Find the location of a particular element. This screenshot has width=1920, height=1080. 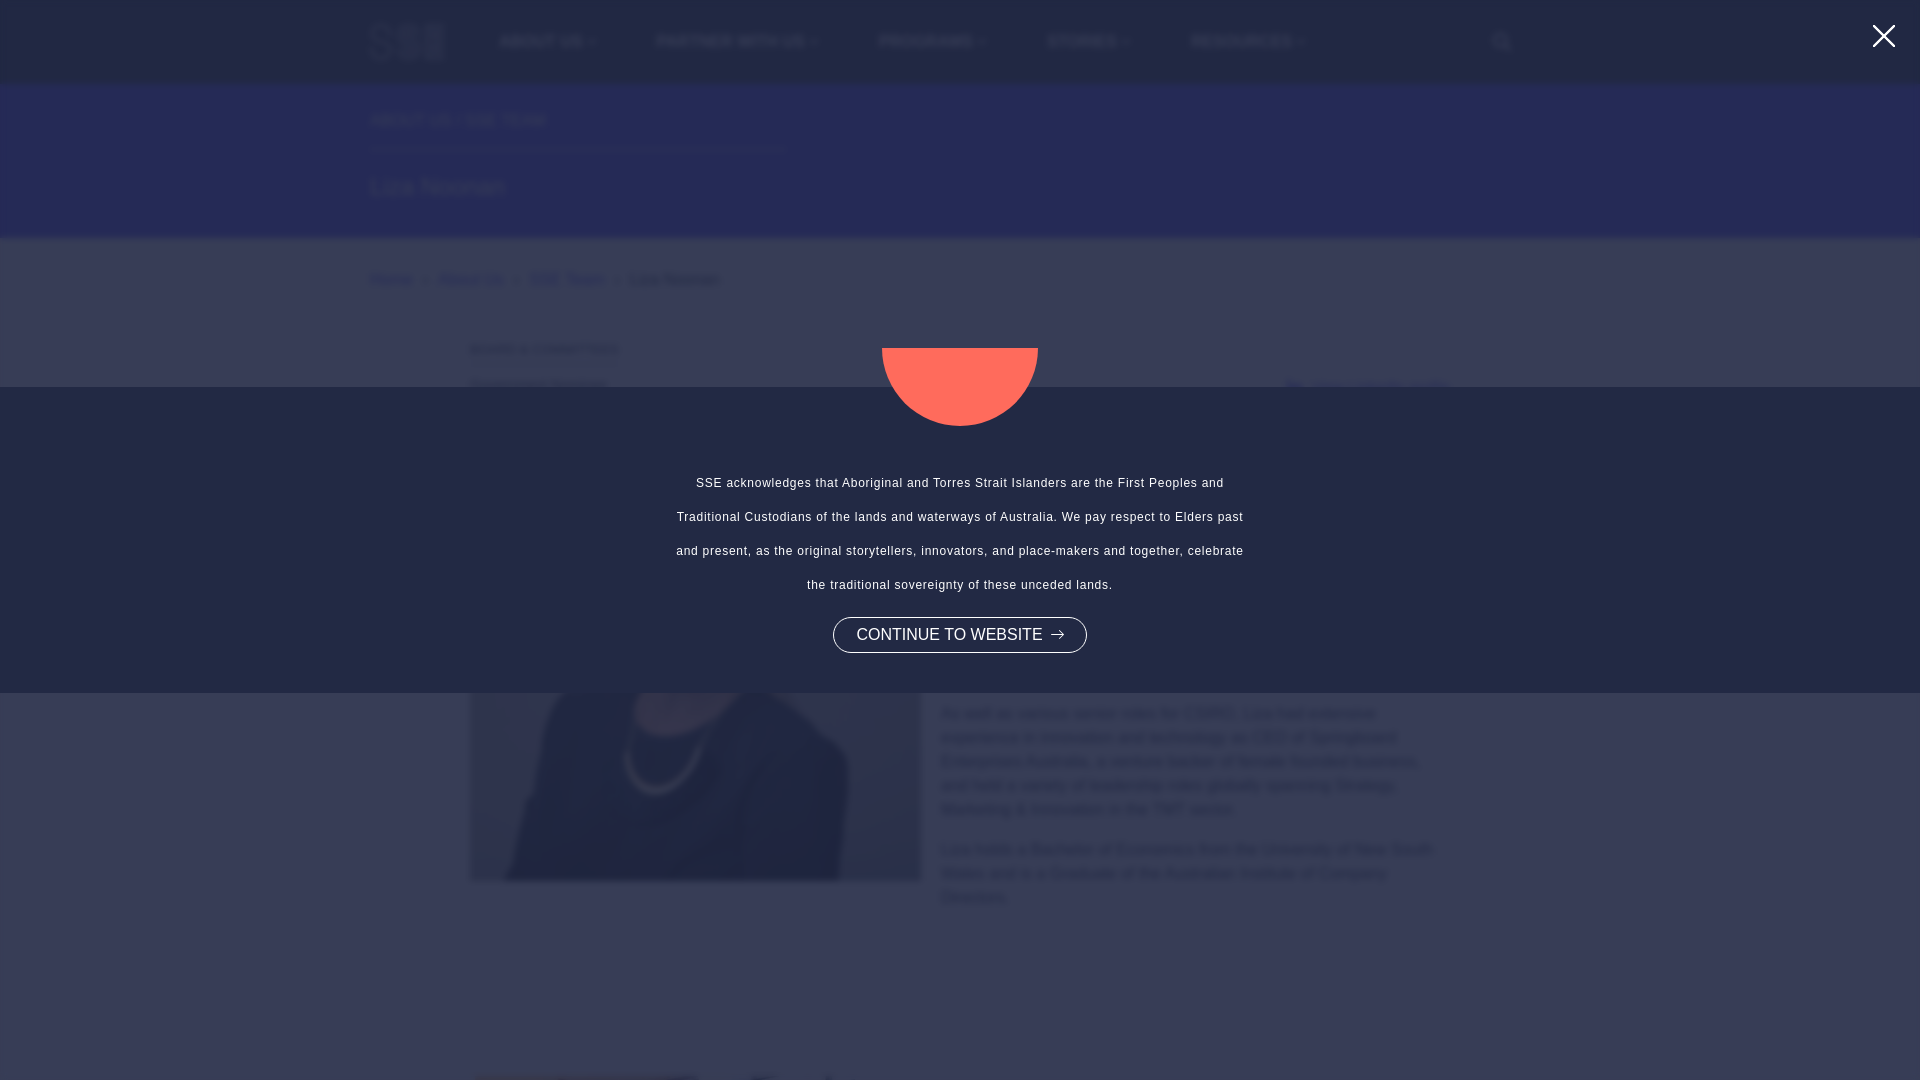

SSE is located at coordinates (406, 41).